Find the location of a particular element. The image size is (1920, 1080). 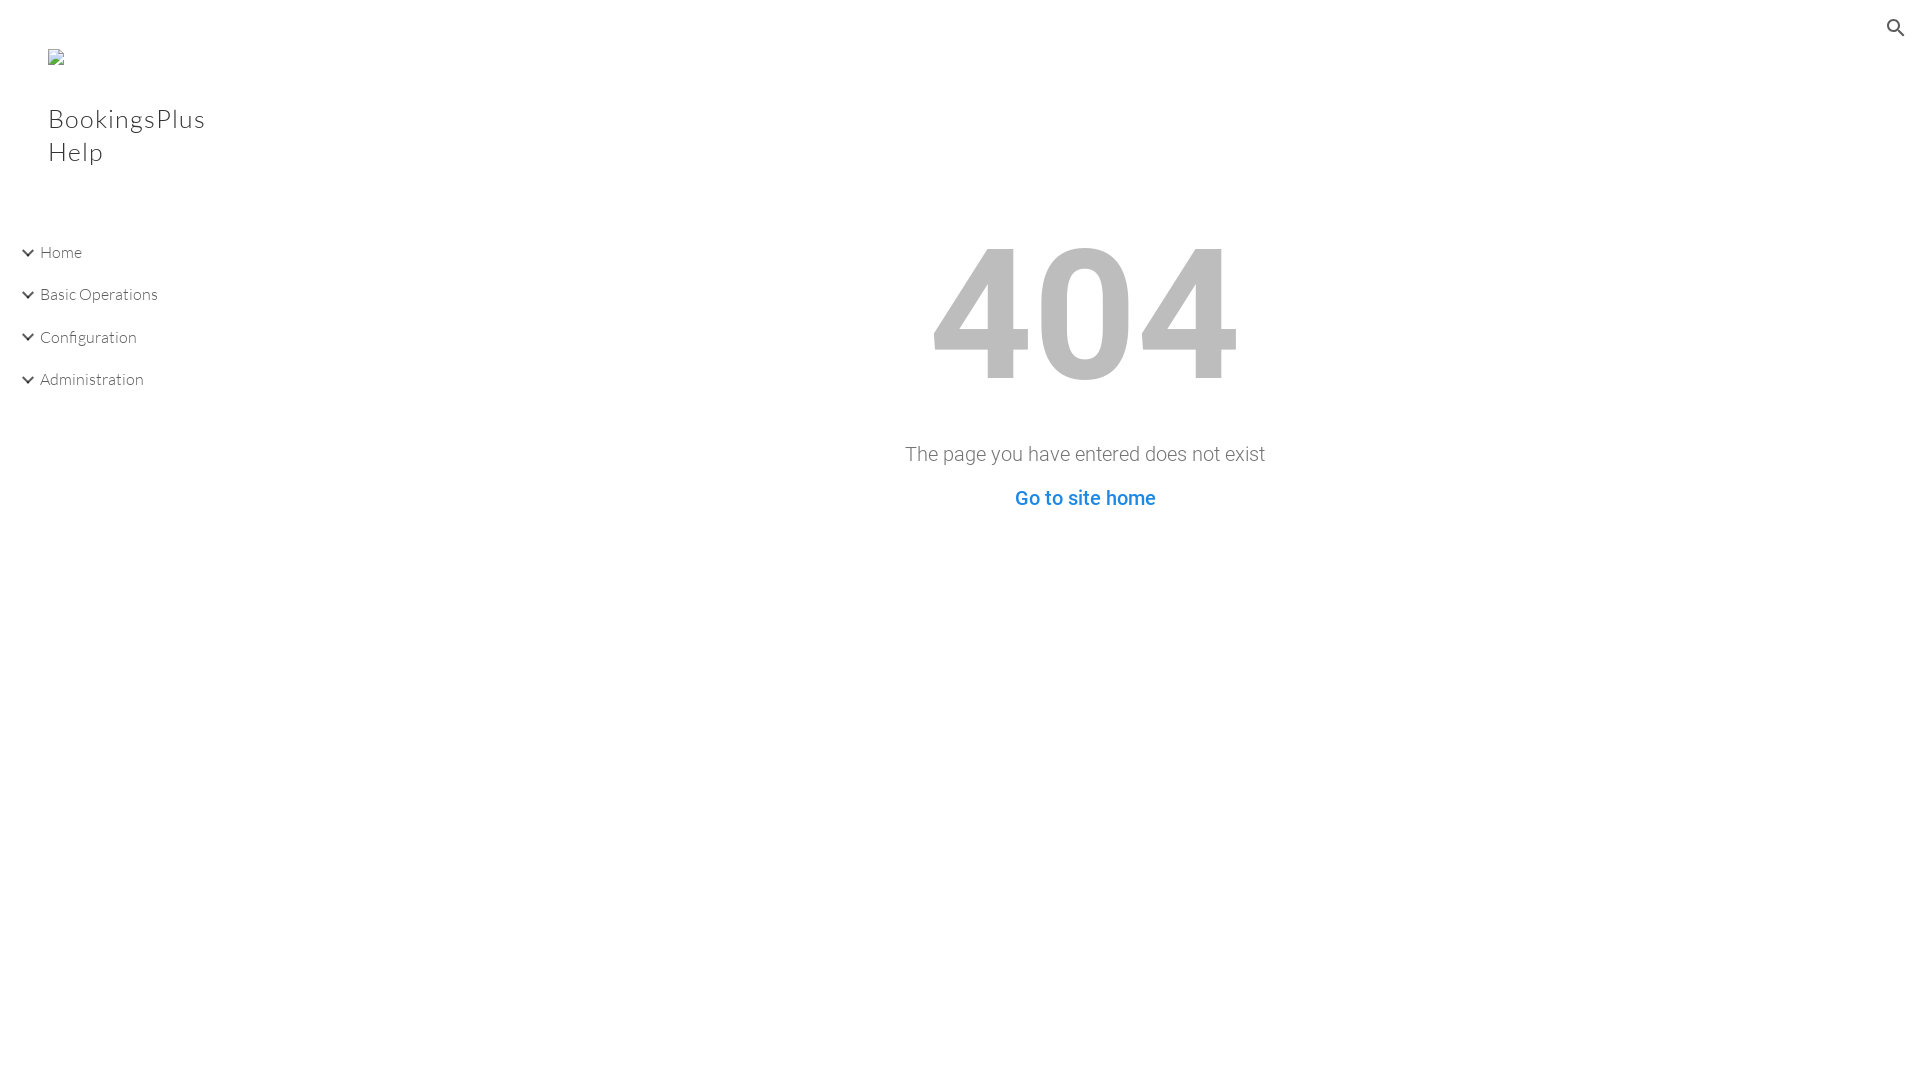

Expand/Collapse is located at coordinates (22, 253).